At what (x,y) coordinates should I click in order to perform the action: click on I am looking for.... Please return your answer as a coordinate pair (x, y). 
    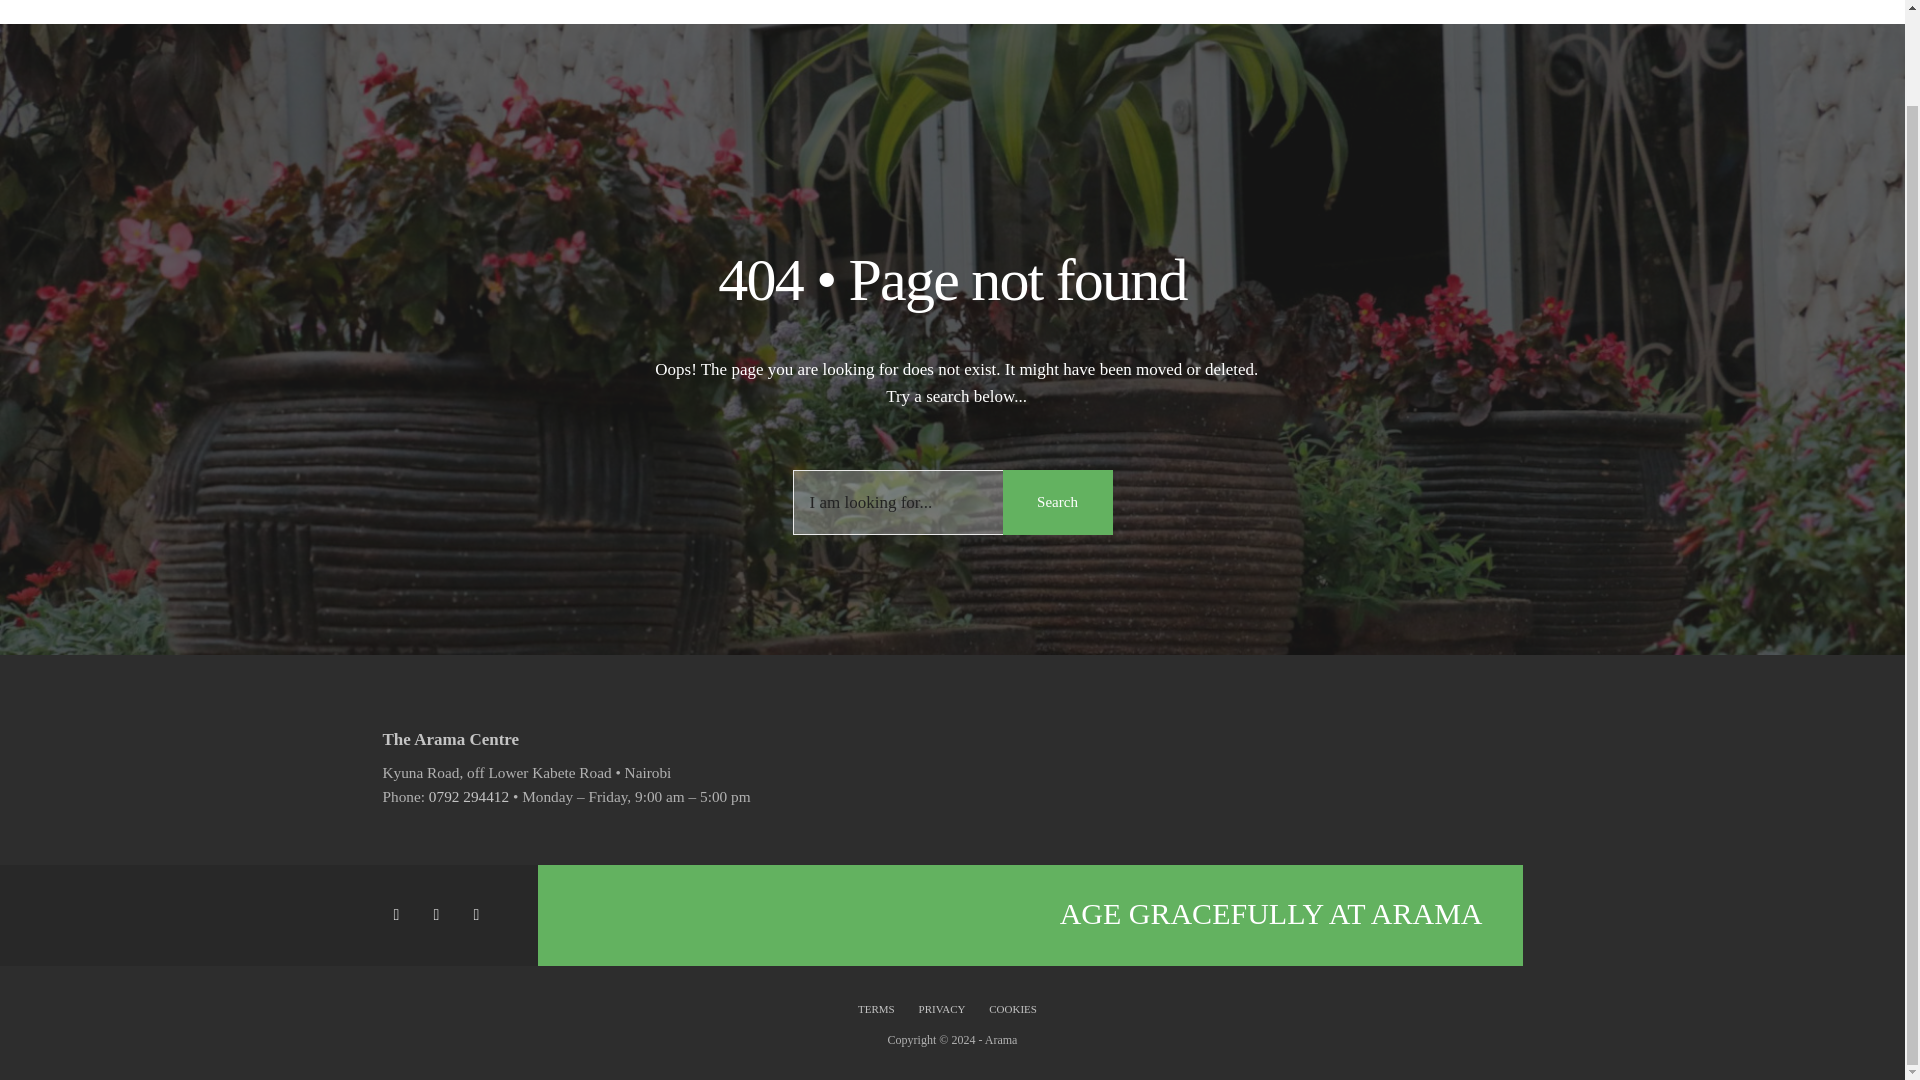
    Looking at the image, I should click on (951, 502).